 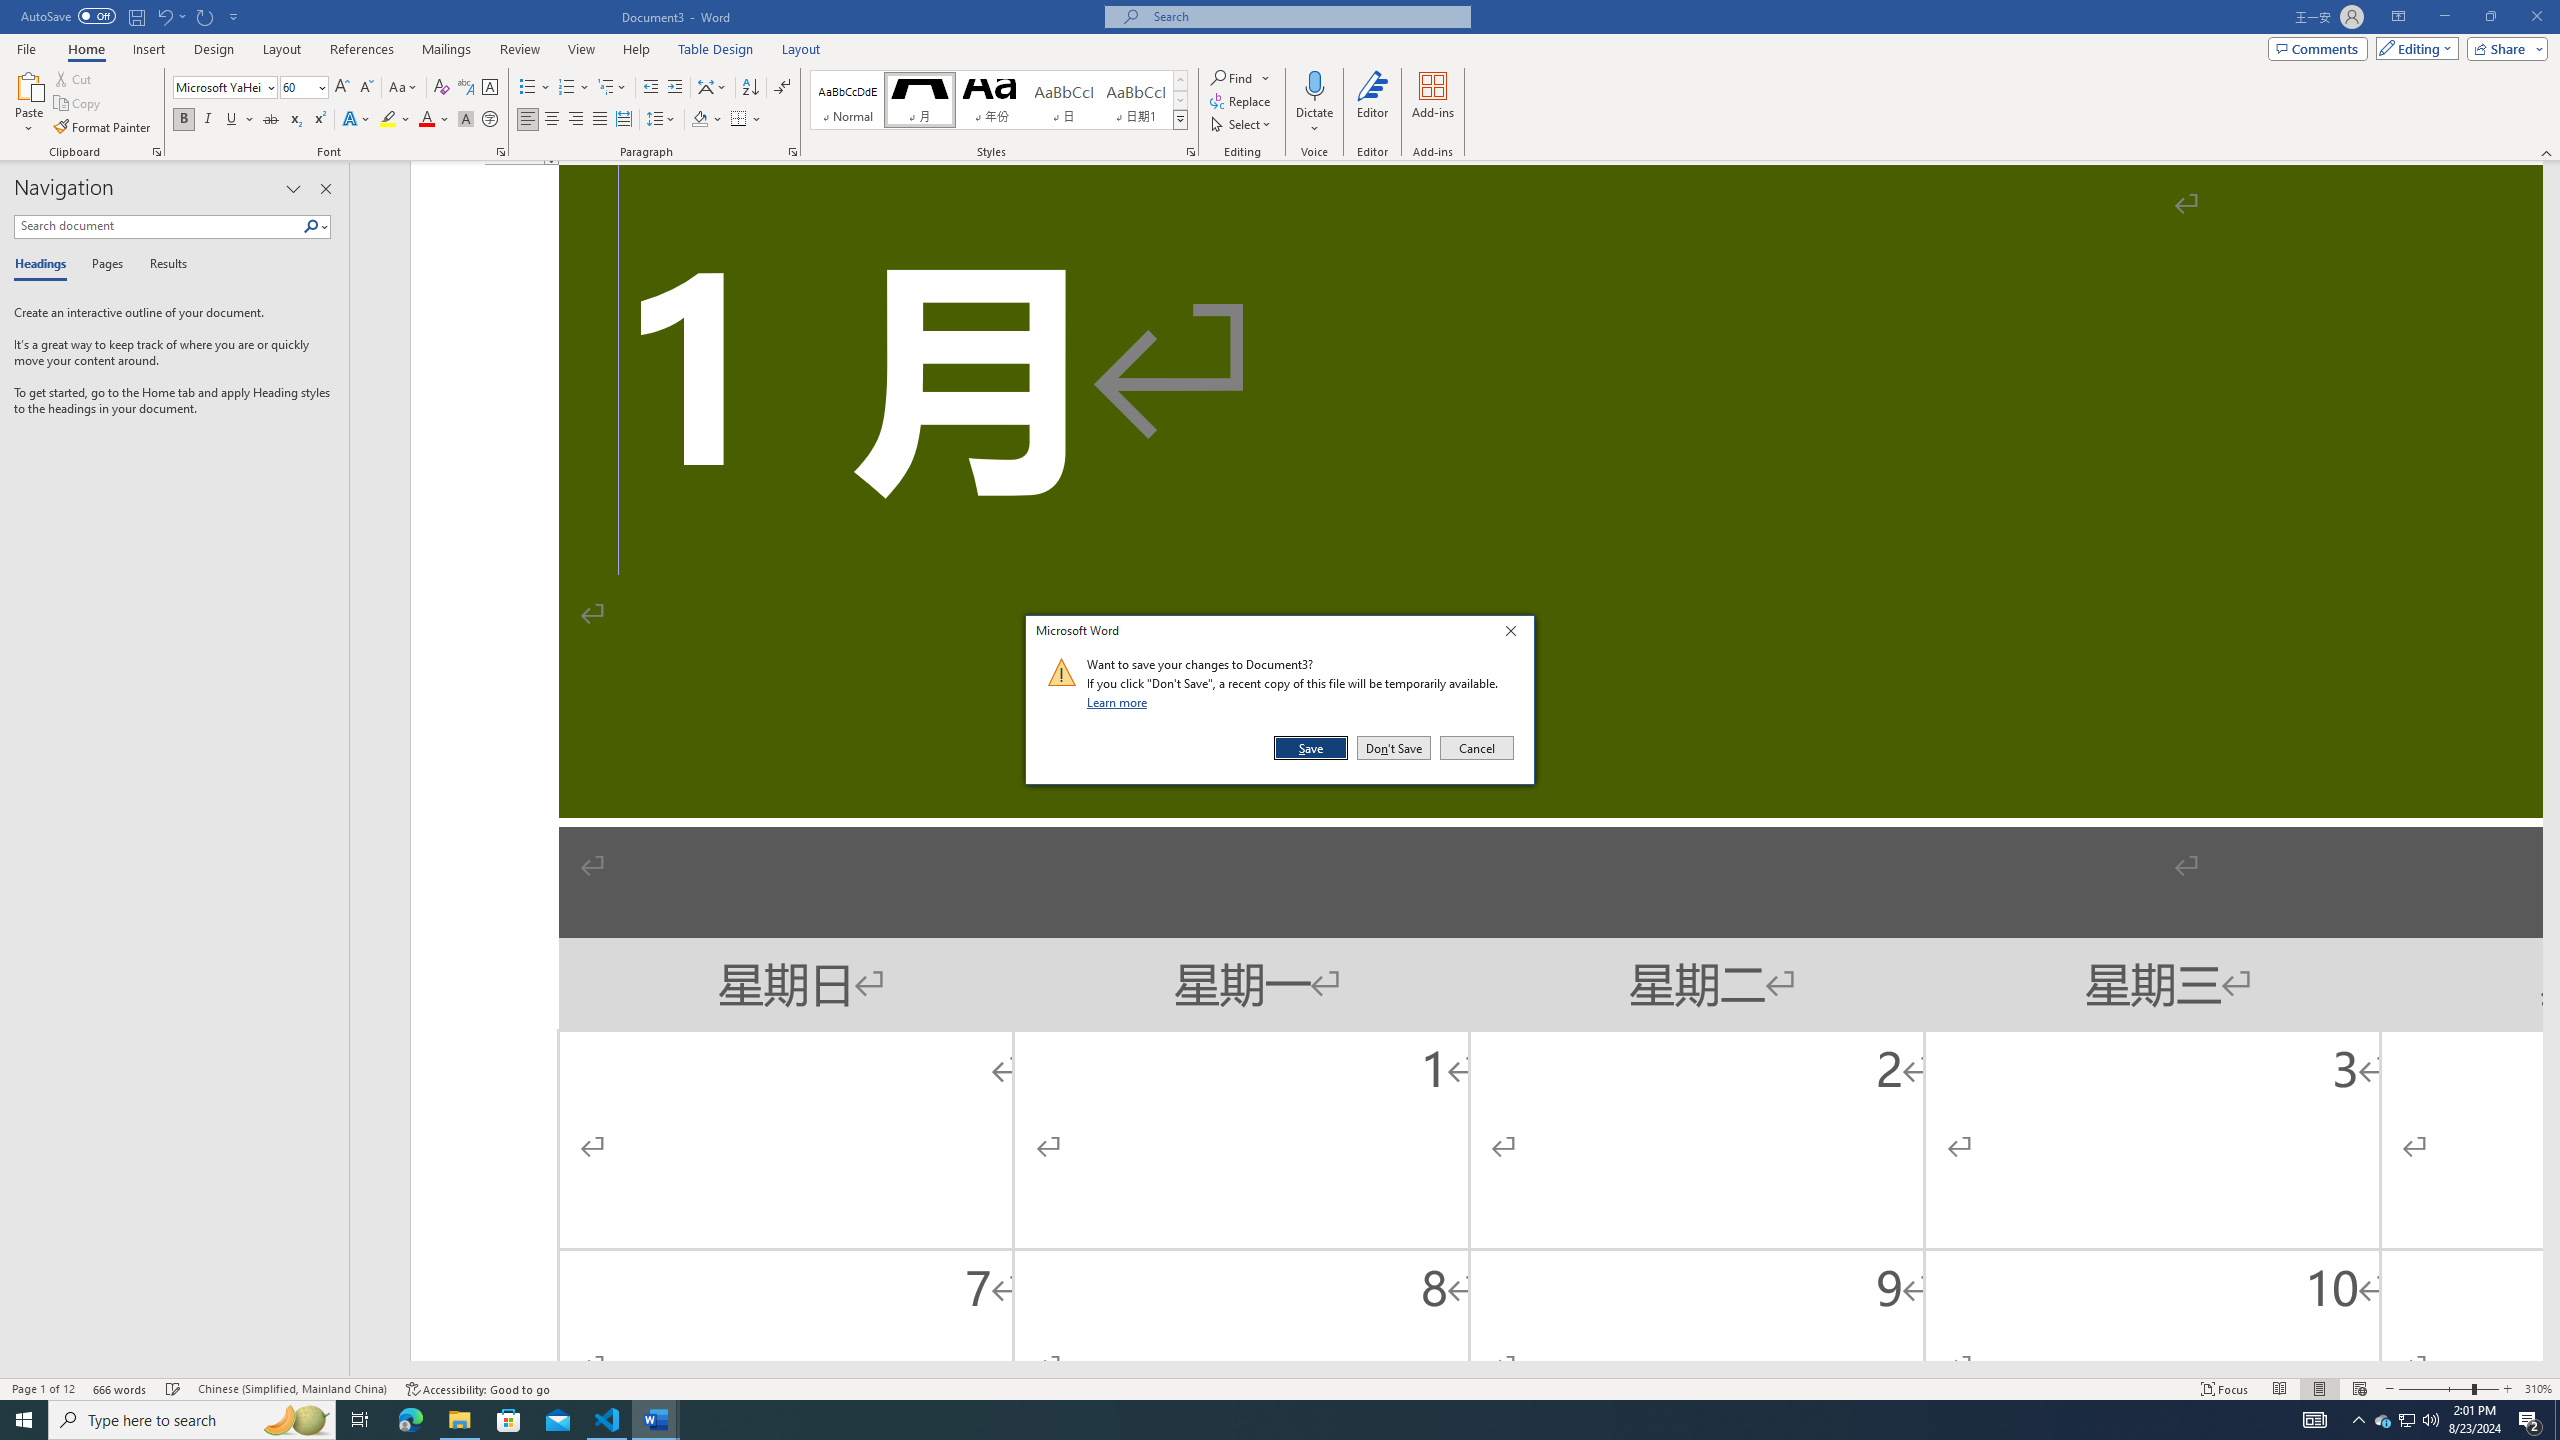 What do you see at coordinates (2448, 1389) in the screenshot?
I see `Zoom` at bounding box center [2448, 1389].